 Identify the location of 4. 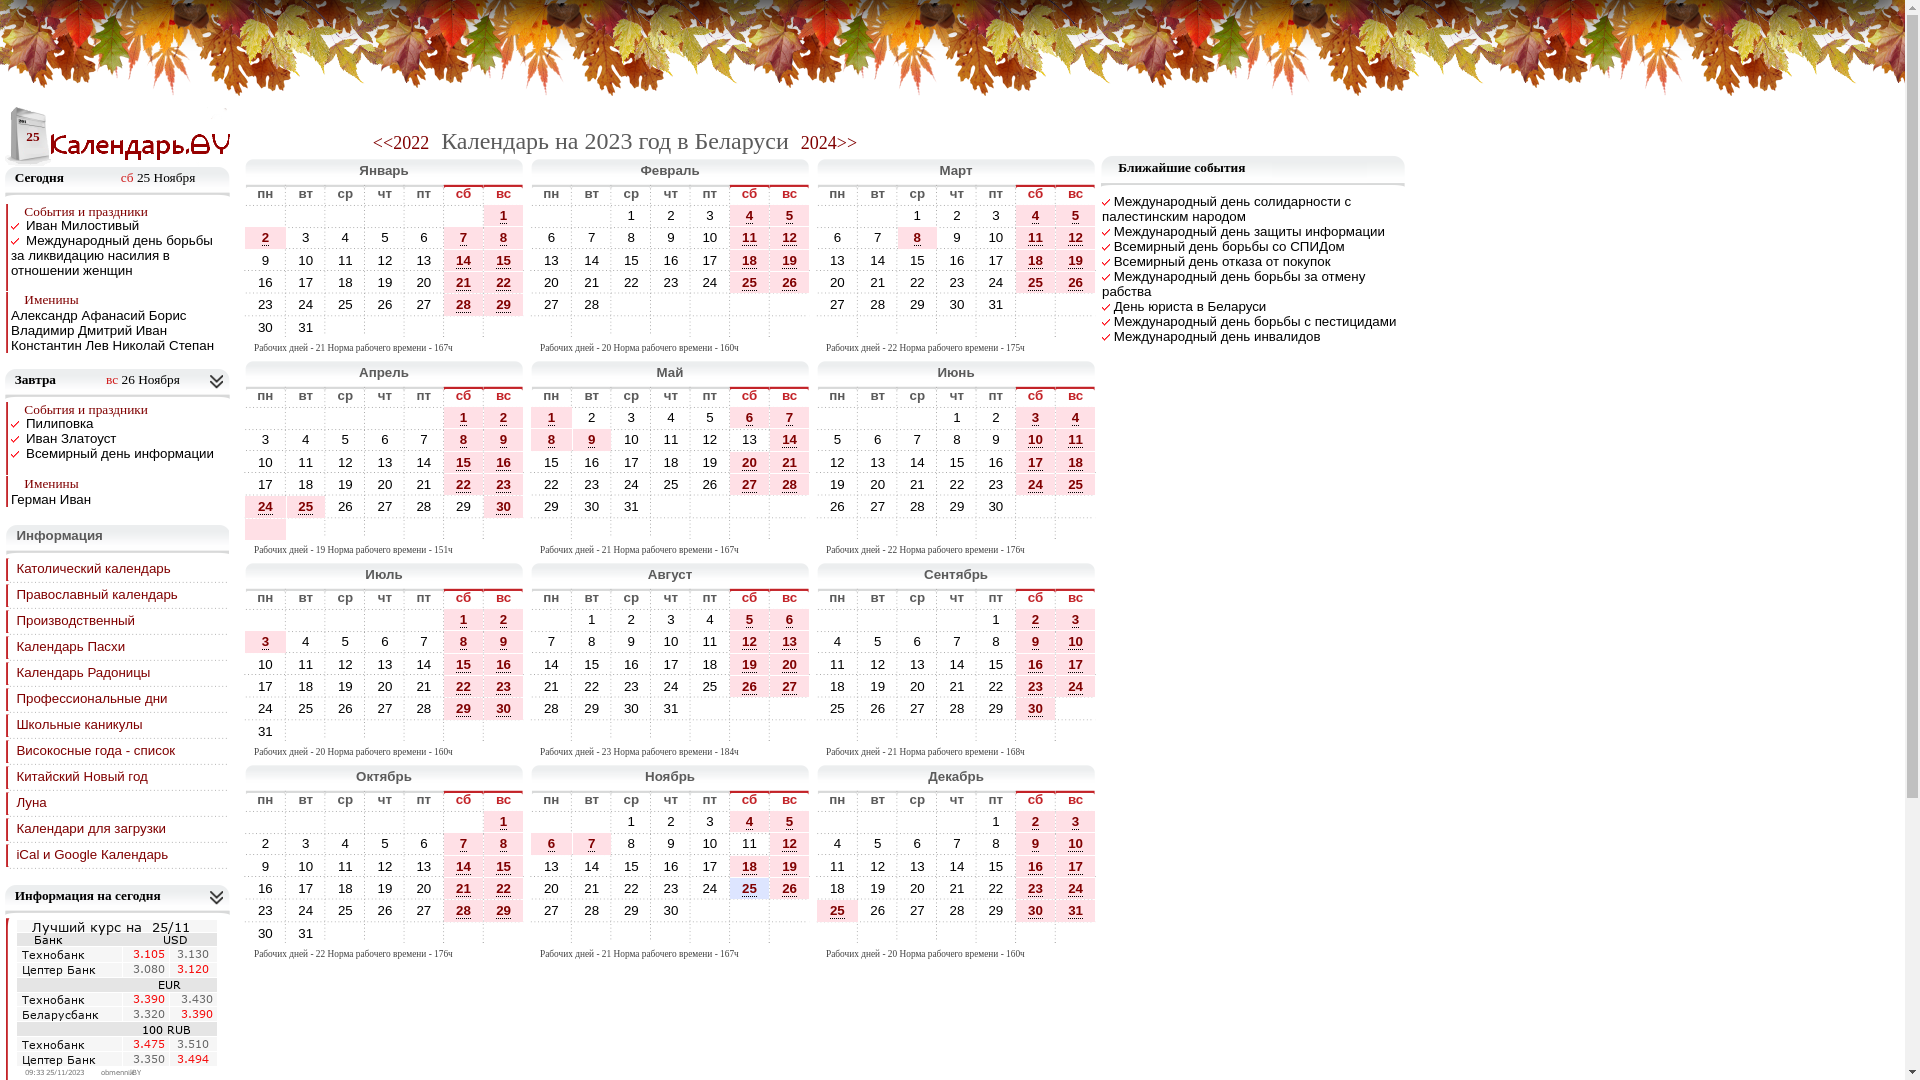
(838, 642).